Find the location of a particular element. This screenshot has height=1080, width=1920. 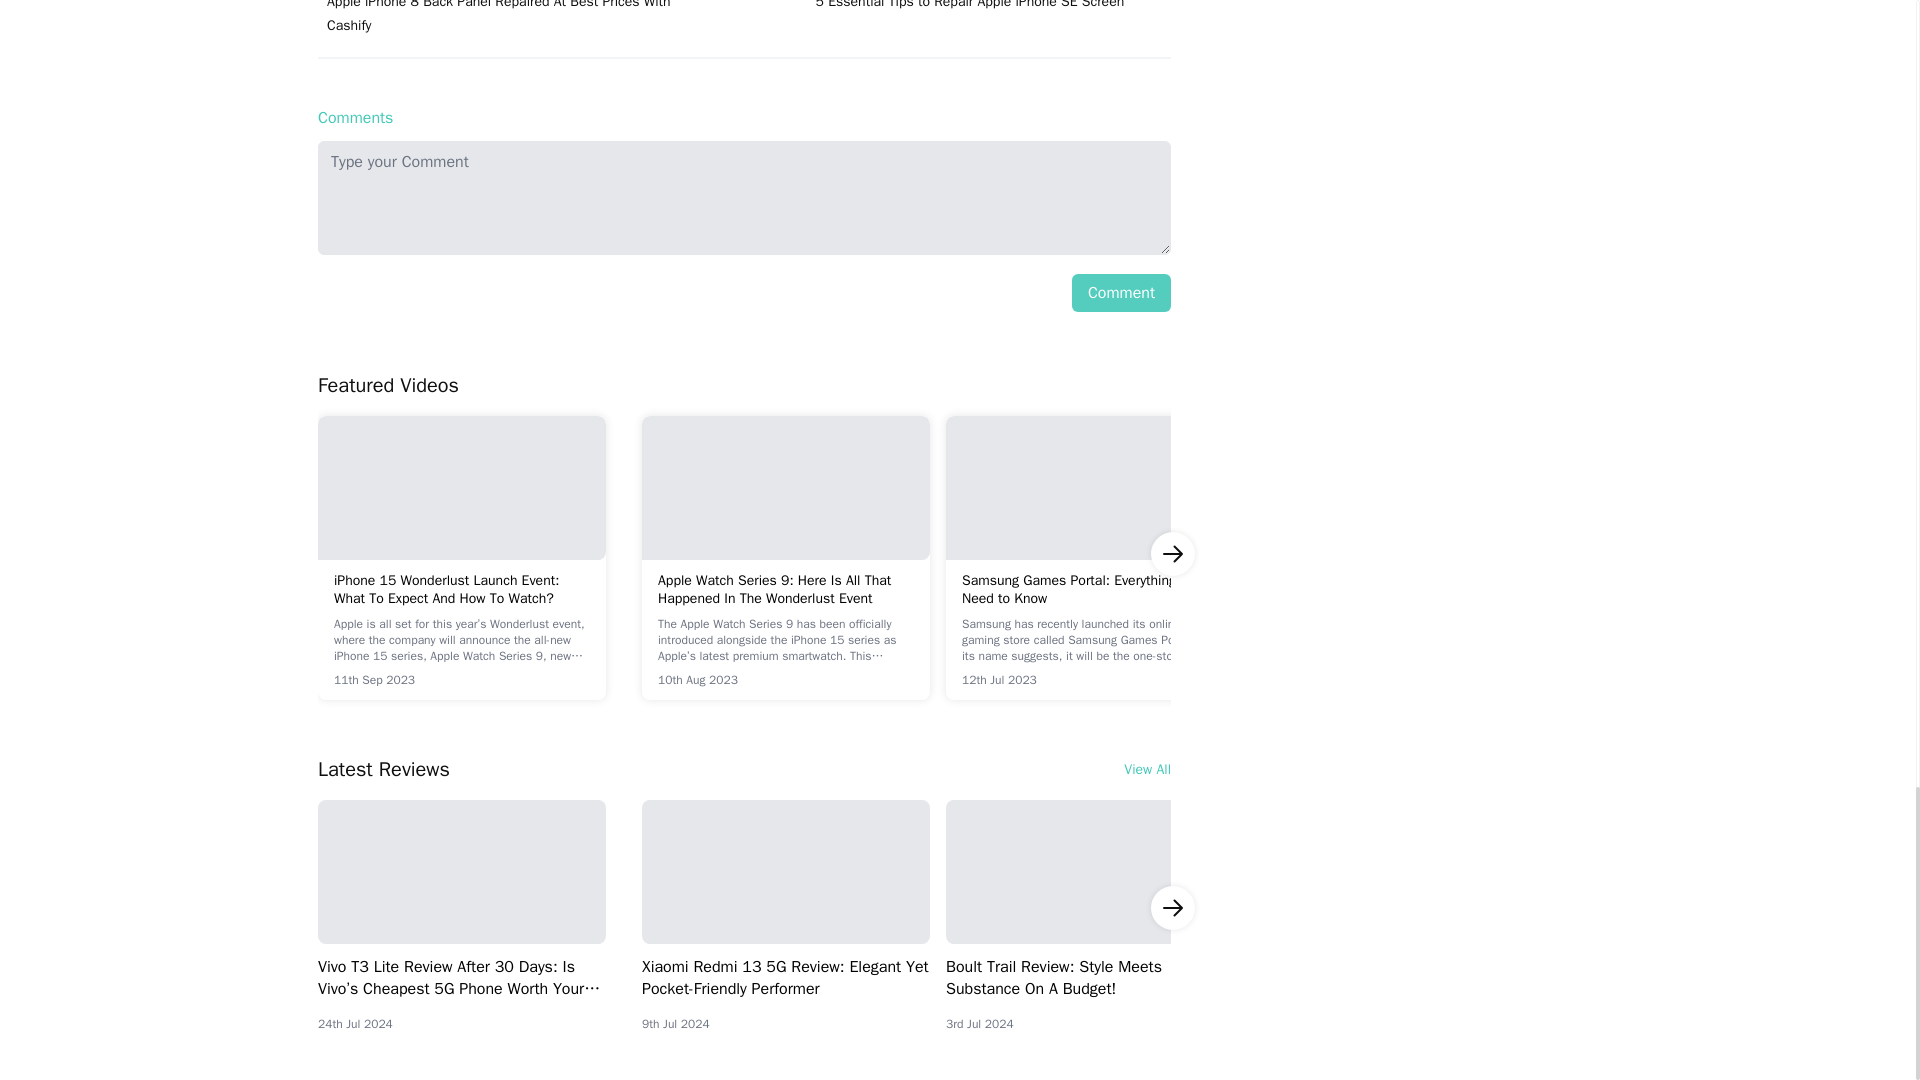

Comment is located at coordinates (1121, 293).